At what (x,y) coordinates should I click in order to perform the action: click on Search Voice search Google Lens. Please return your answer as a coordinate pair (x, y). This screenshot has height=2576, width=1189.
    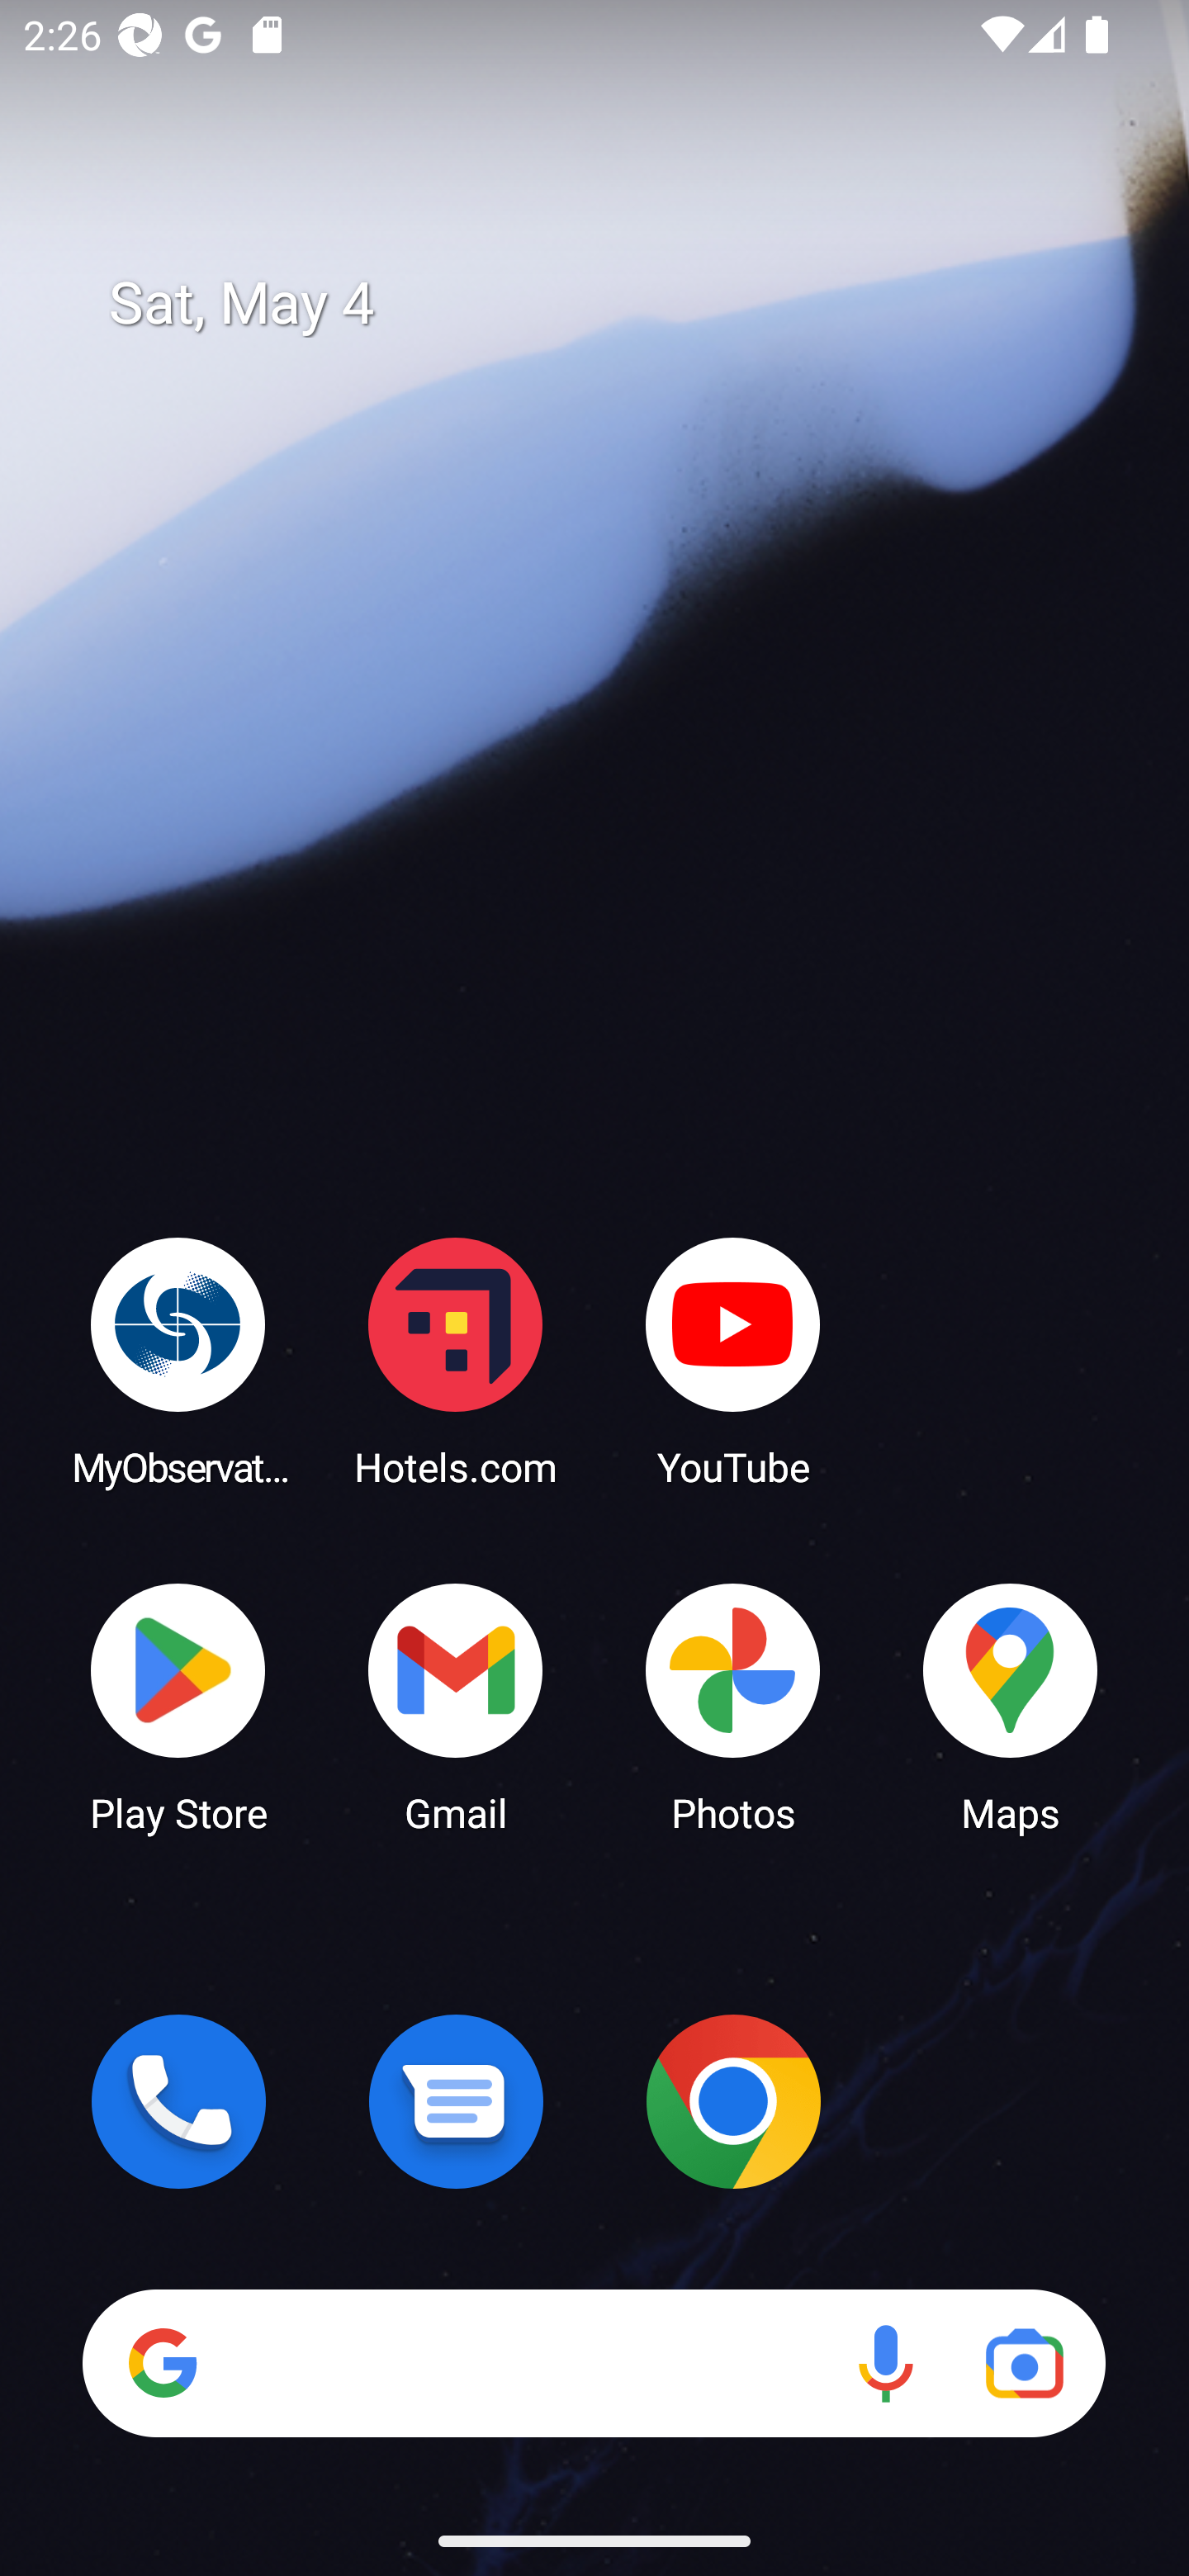
    Looking at the image, I should click on (594, 2363).